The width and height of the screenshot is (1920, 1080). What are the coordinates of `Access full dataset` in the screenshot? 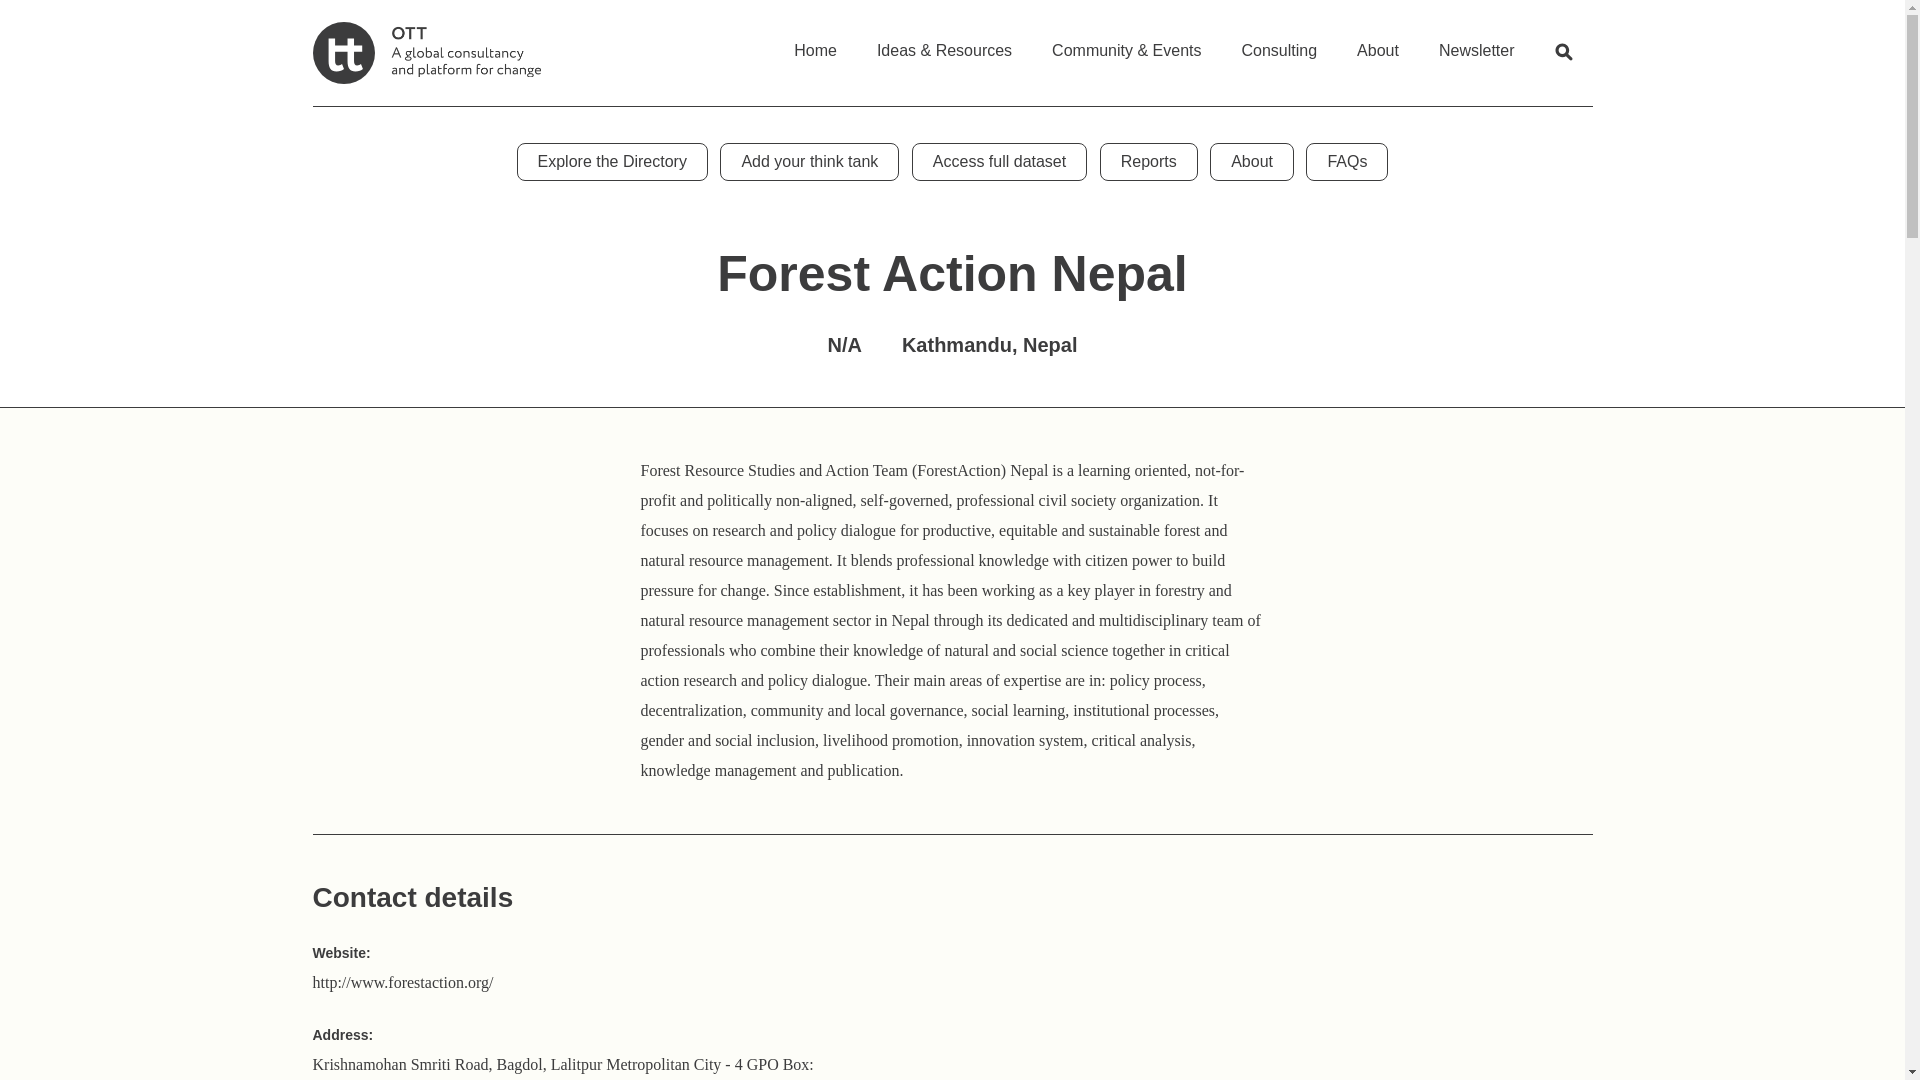 It's located at (999, 162).